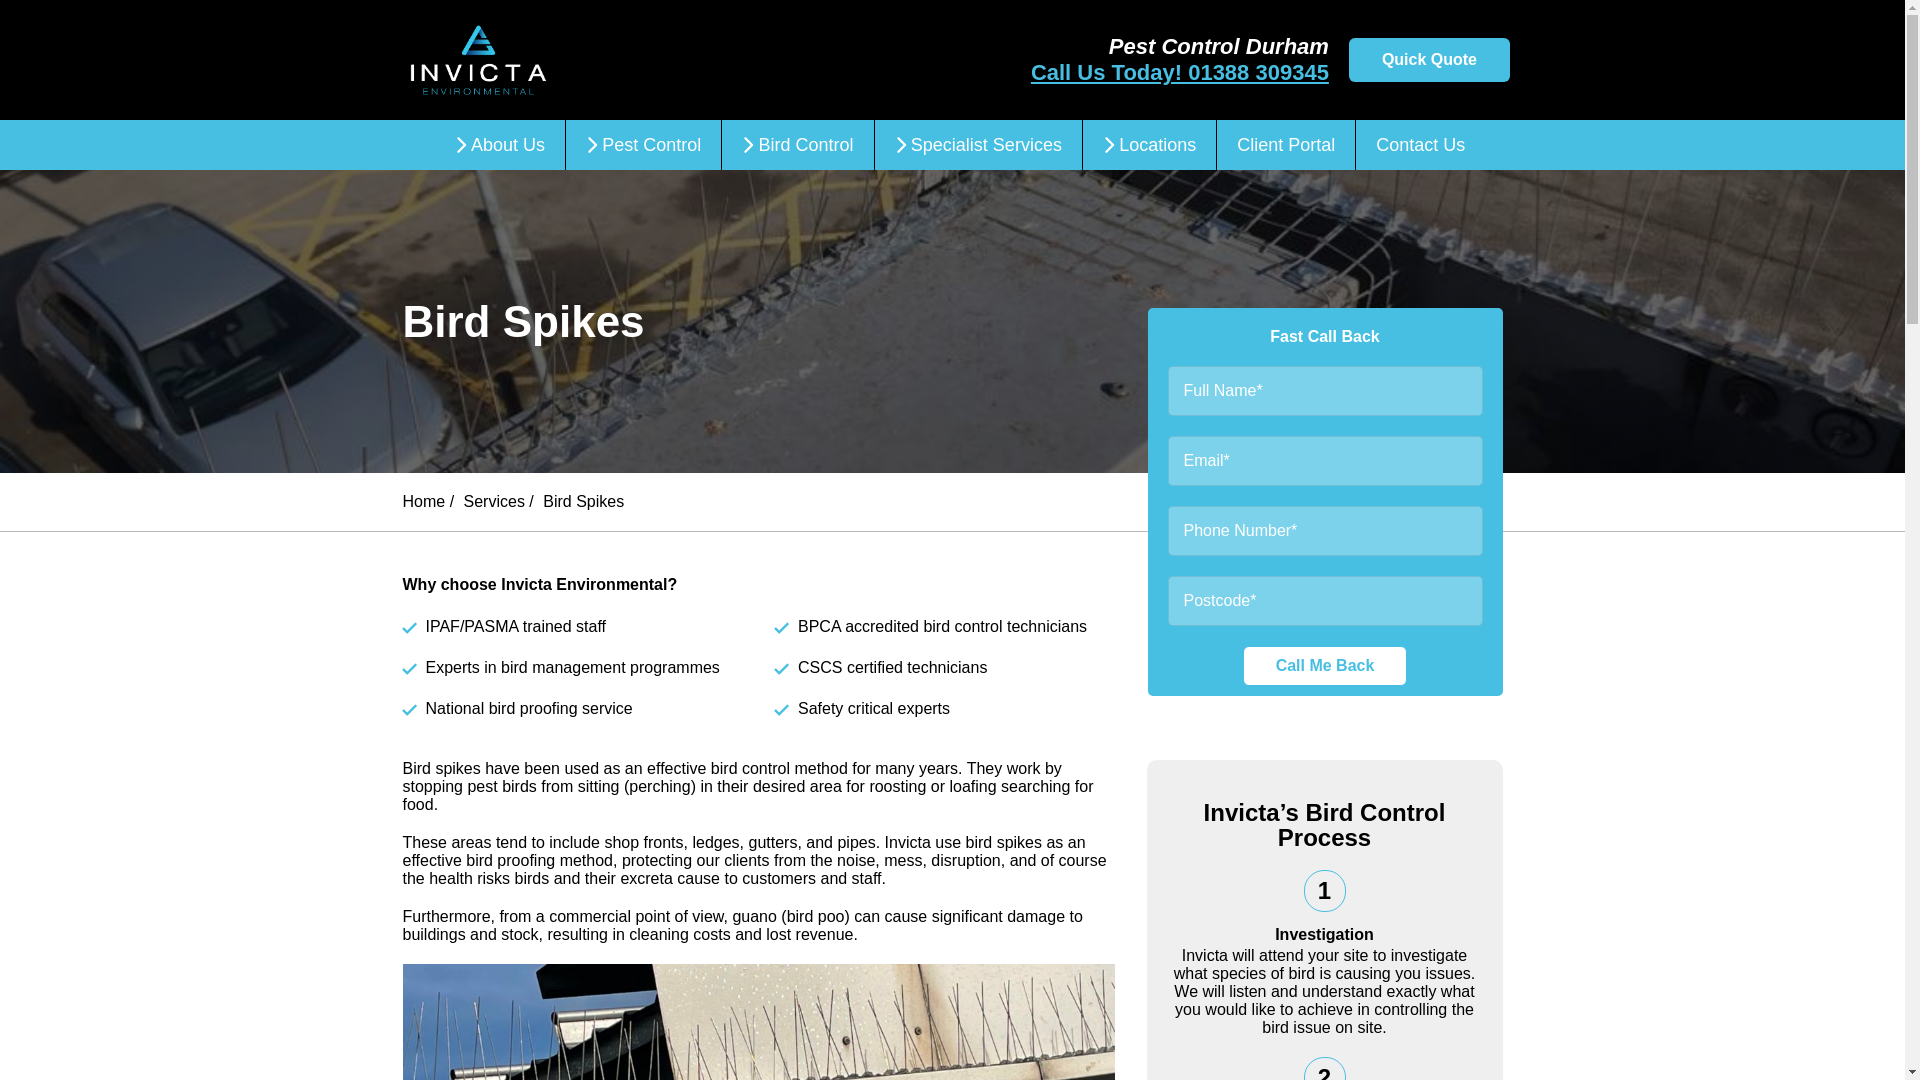 This screenshot has width=1920, height=1080. What do you see at coordinates (1148, 144) in the screenshot?
I see `Locations` at bounding box center [1148, 144].